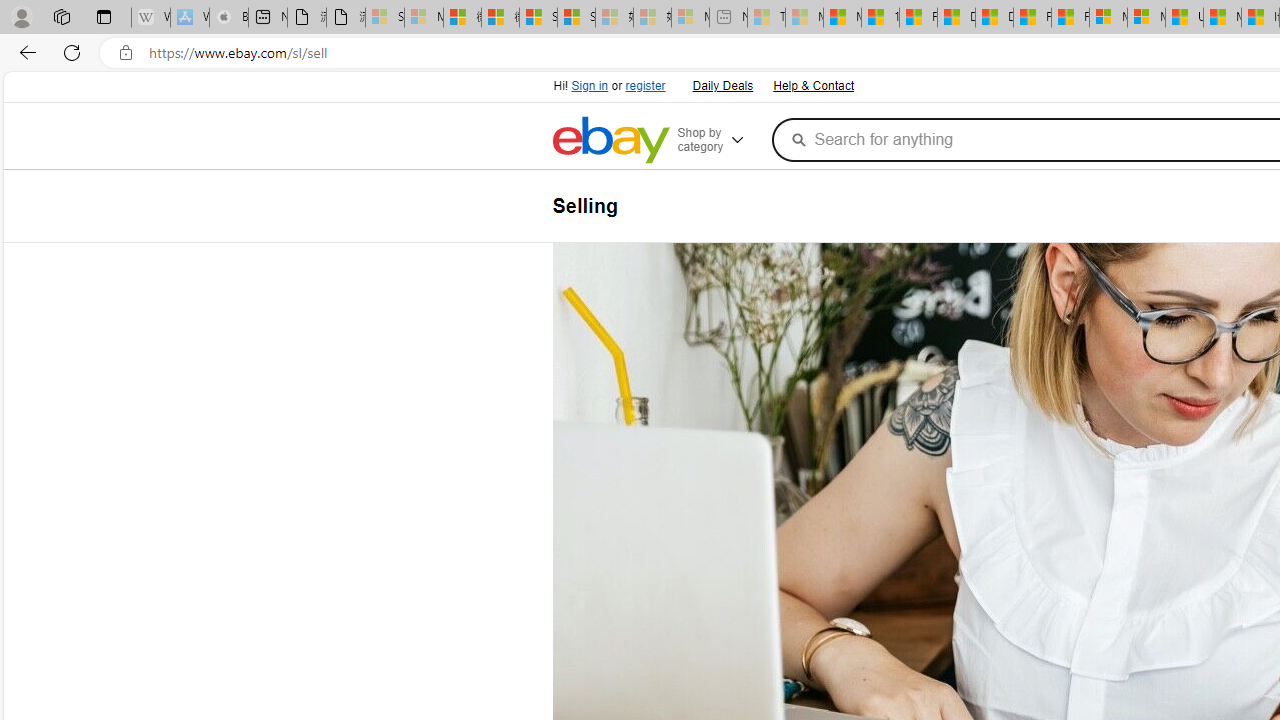 The width and height of the screenshot is (1280, 720). I want to click on Wikipedia - Sleeping, so click(150, 18).